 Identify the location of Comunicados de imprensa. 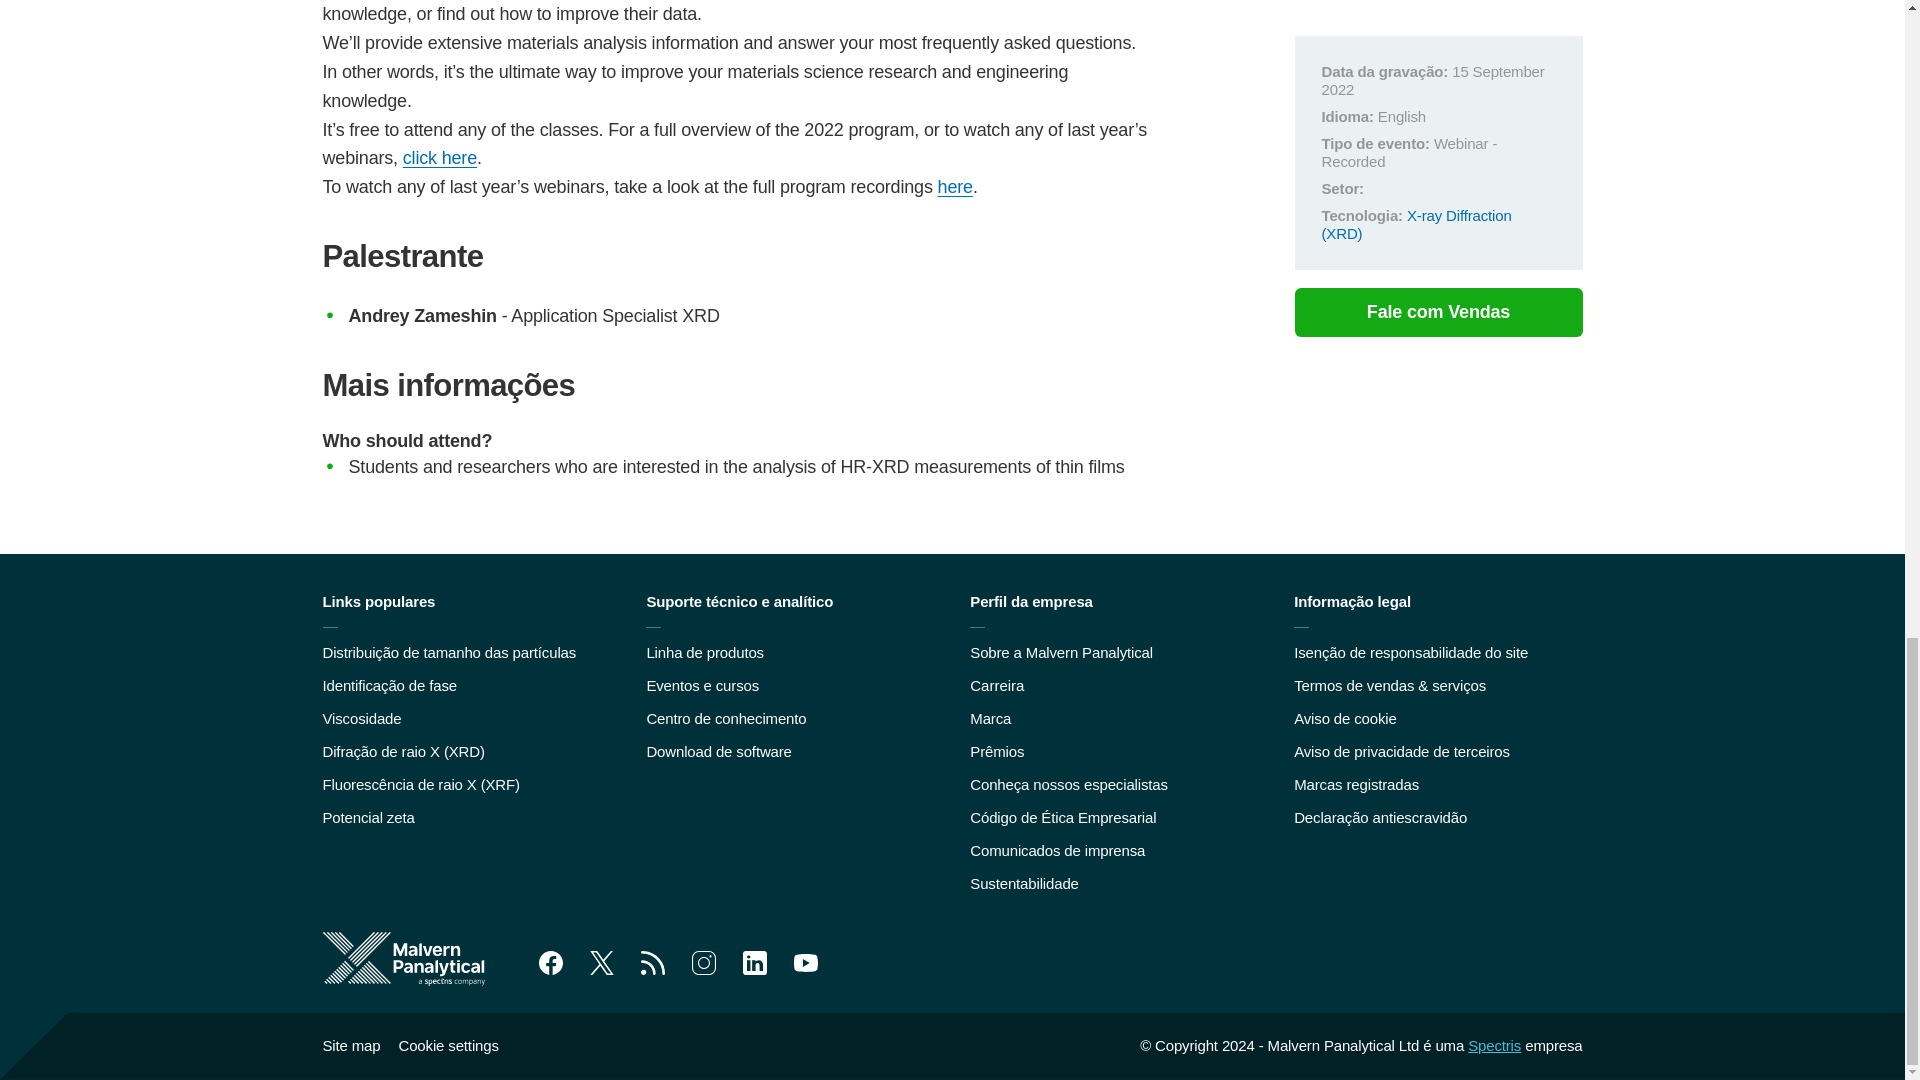
(1056, 850).